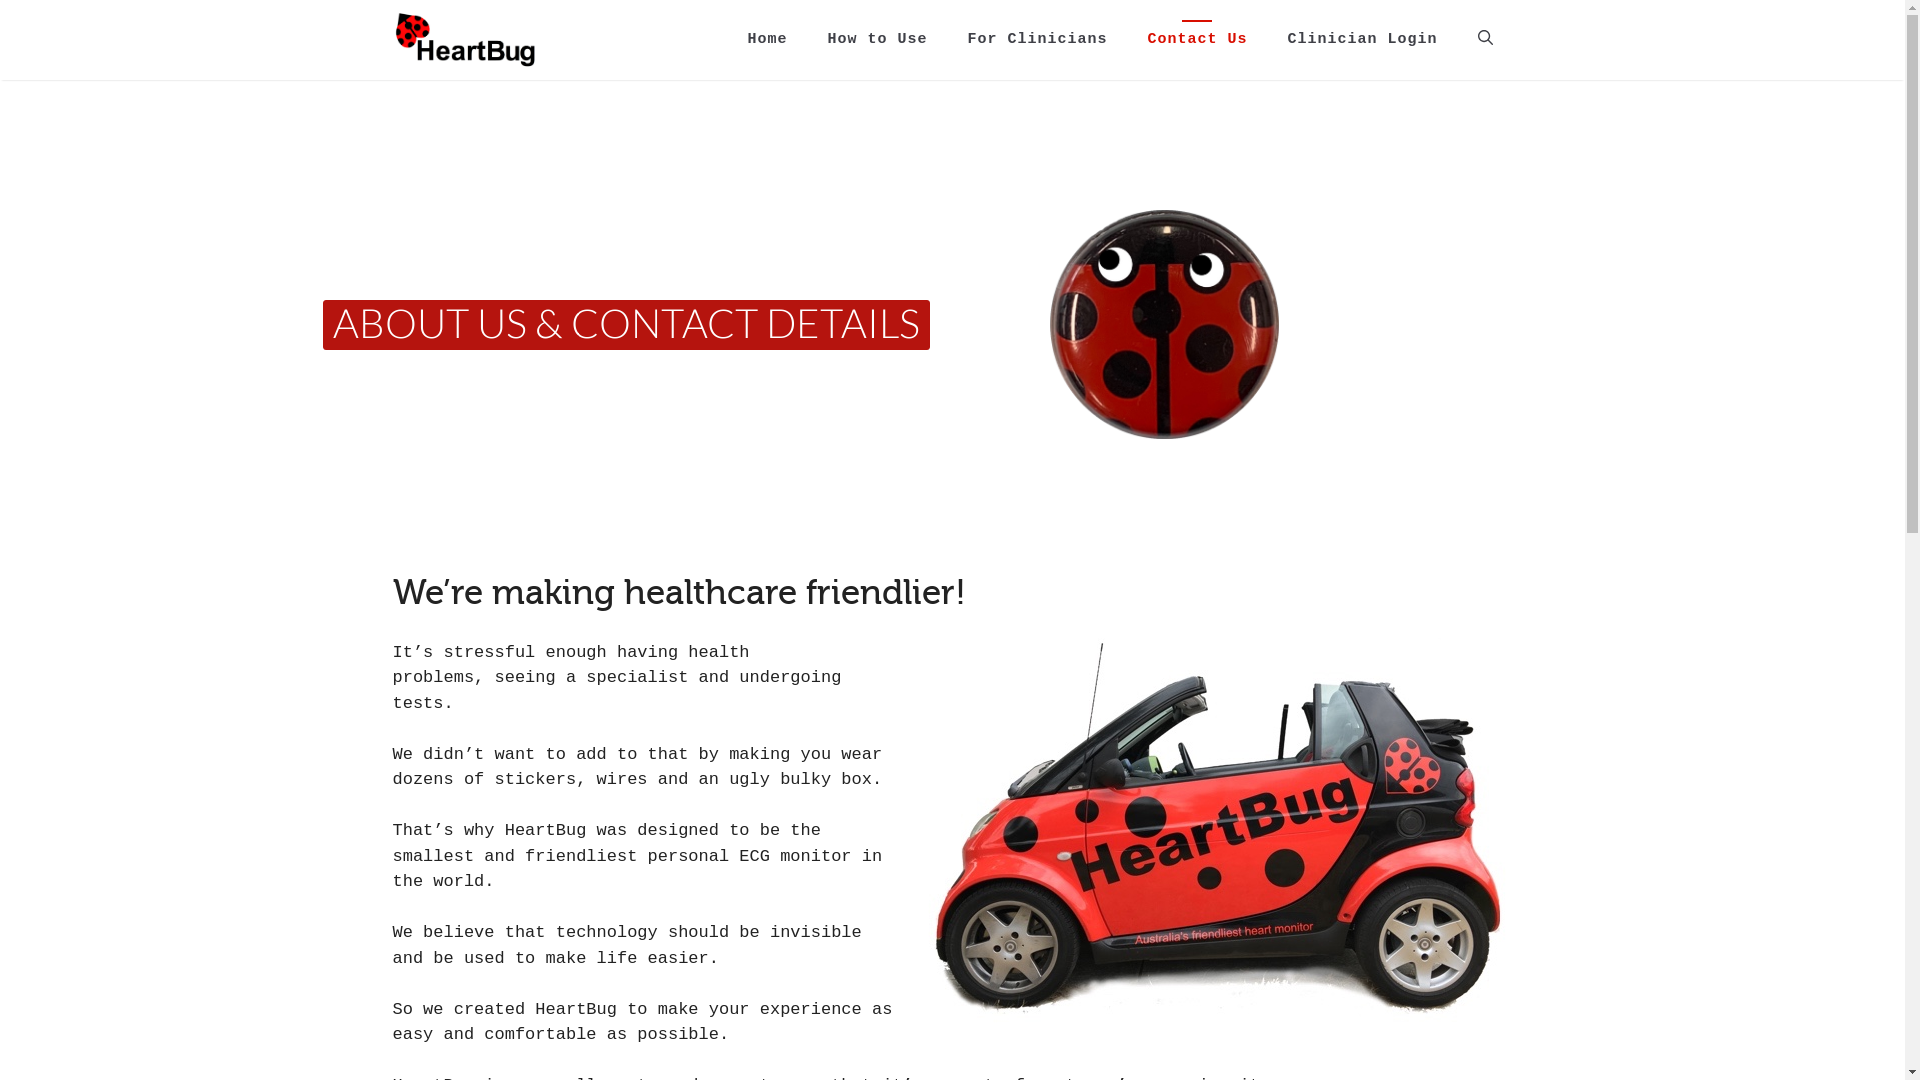  Describe the element at coordinates (767, 40) in the screenshot. I see `Home` at that location.